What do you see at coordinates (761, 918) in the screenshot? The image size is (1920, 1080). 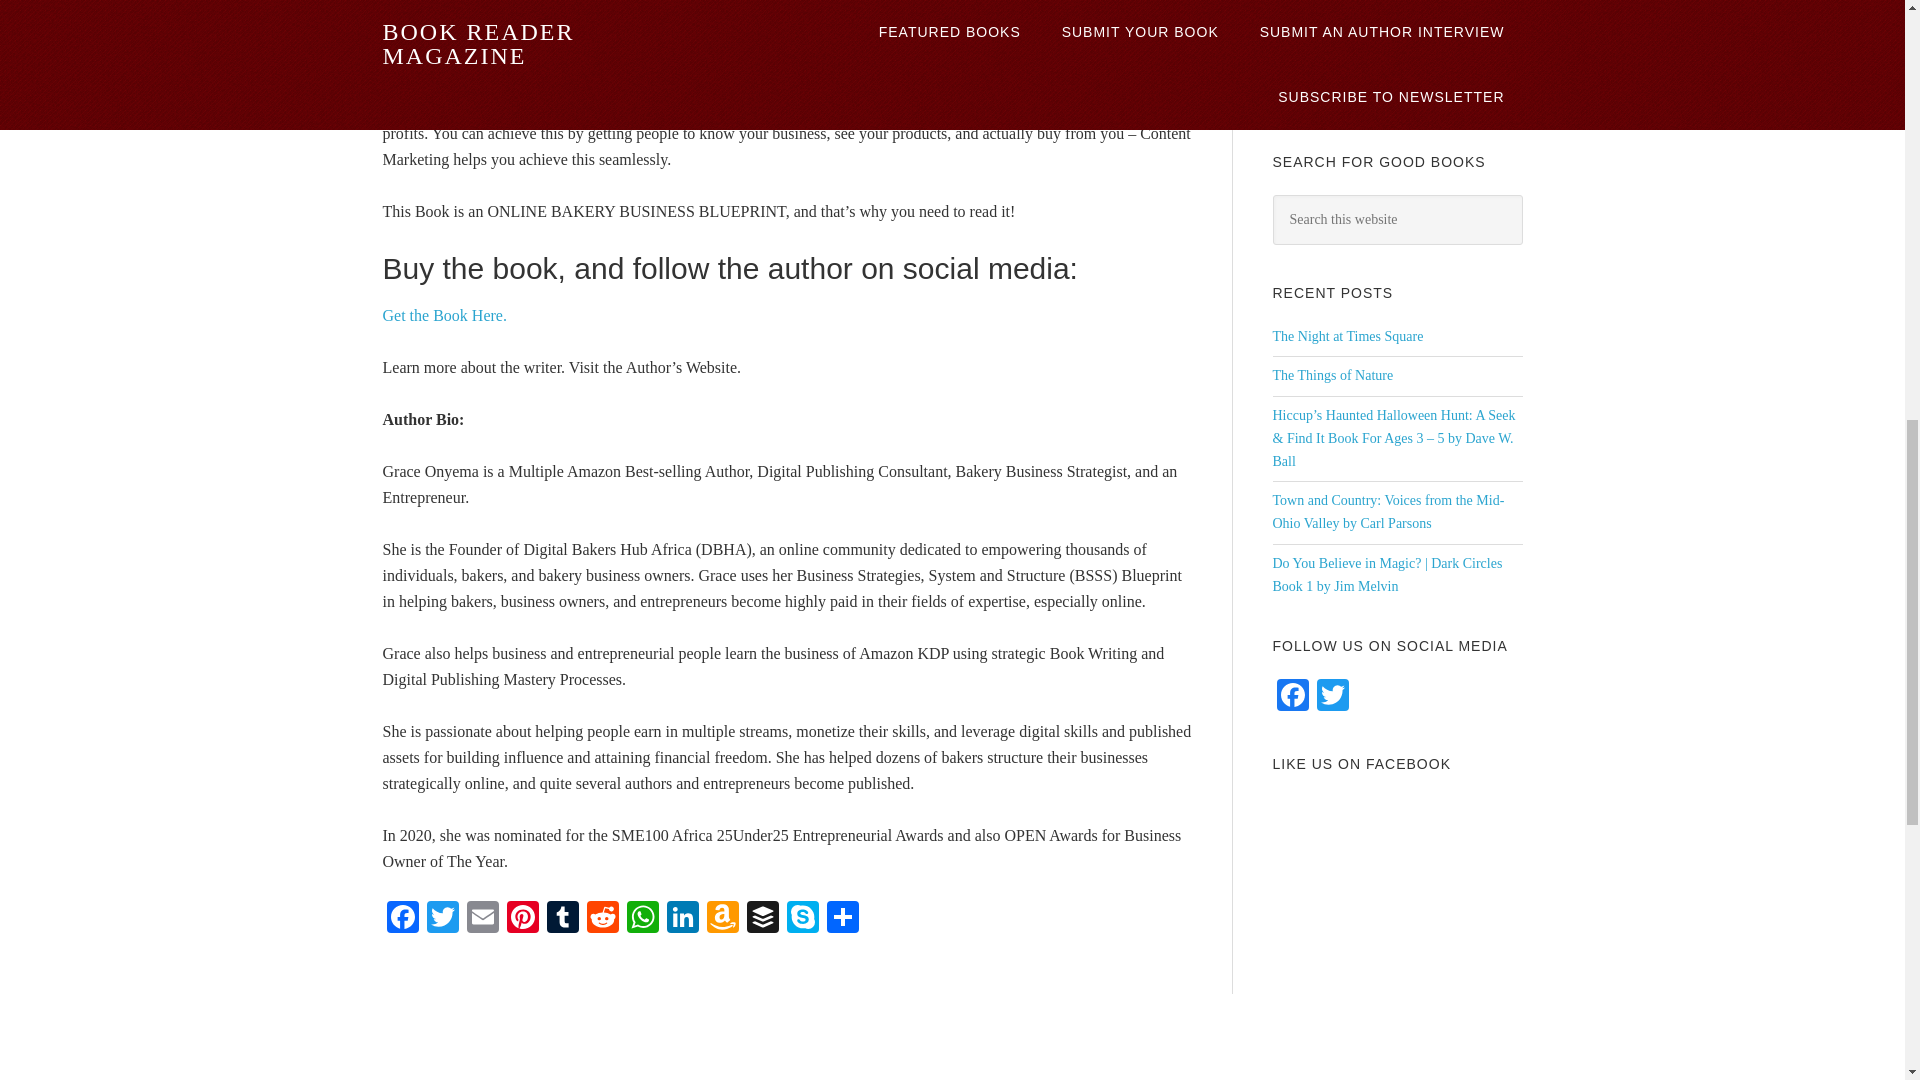 I see `Buffer` at bounding box center [761, 918].